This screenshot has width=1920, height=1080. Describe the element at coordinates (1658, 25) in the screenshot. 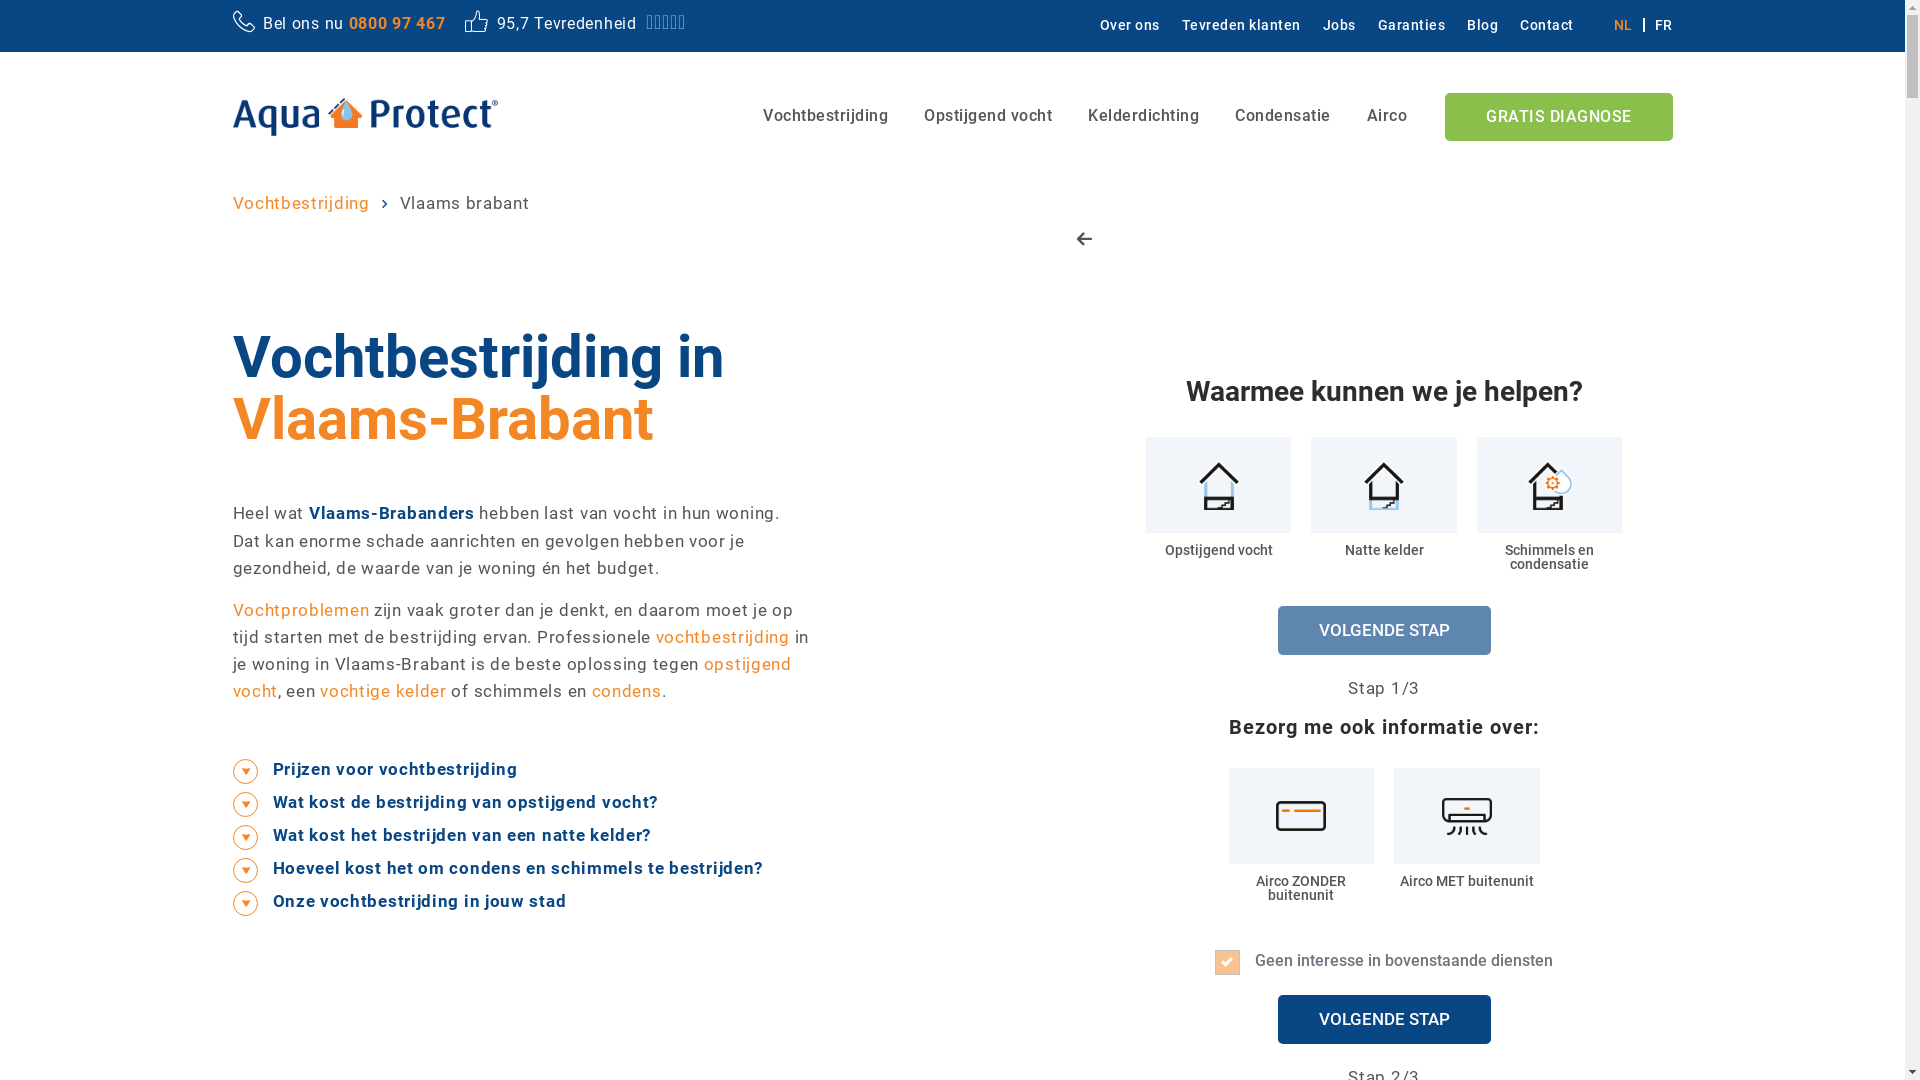

I see `FR` at that location.